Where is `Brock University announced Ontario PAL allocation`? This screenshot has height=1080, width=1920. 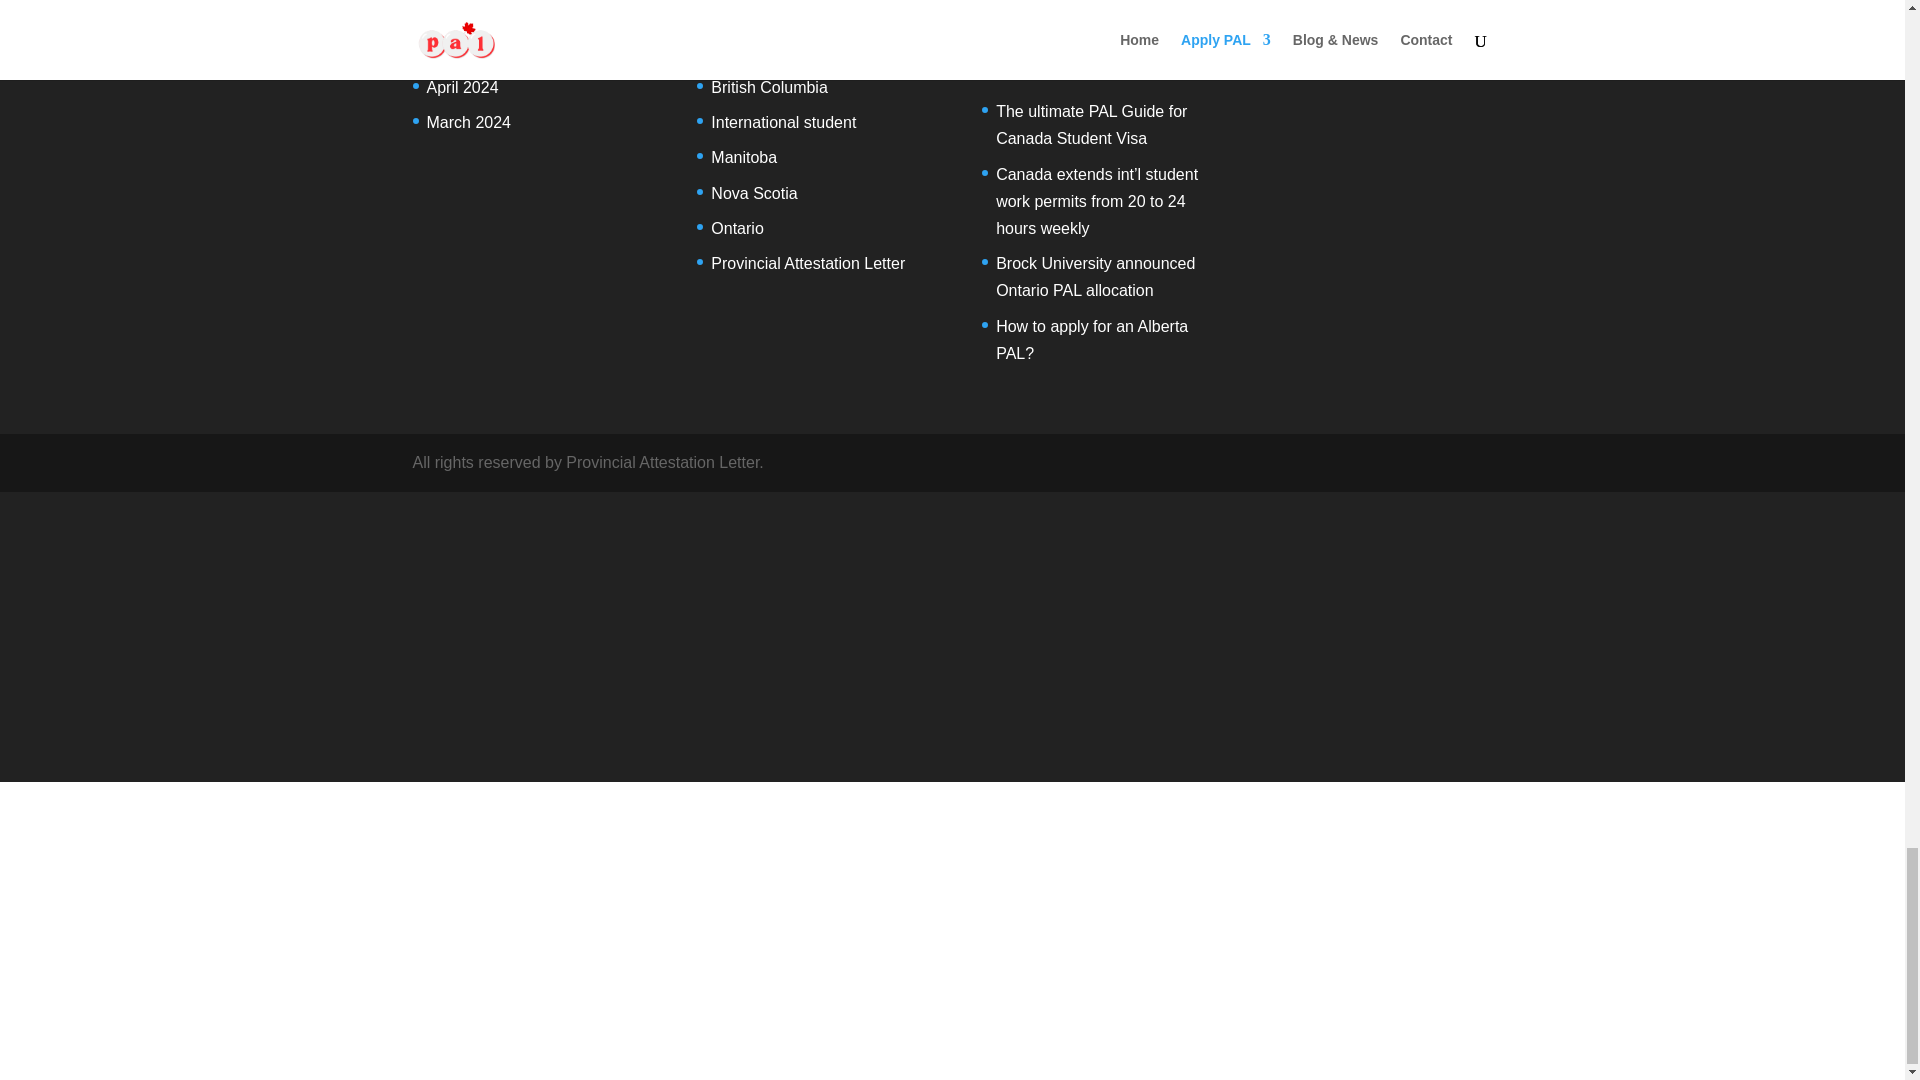
Brock University announced Ontario PAL allocation is located at coordinates (1095, 276).